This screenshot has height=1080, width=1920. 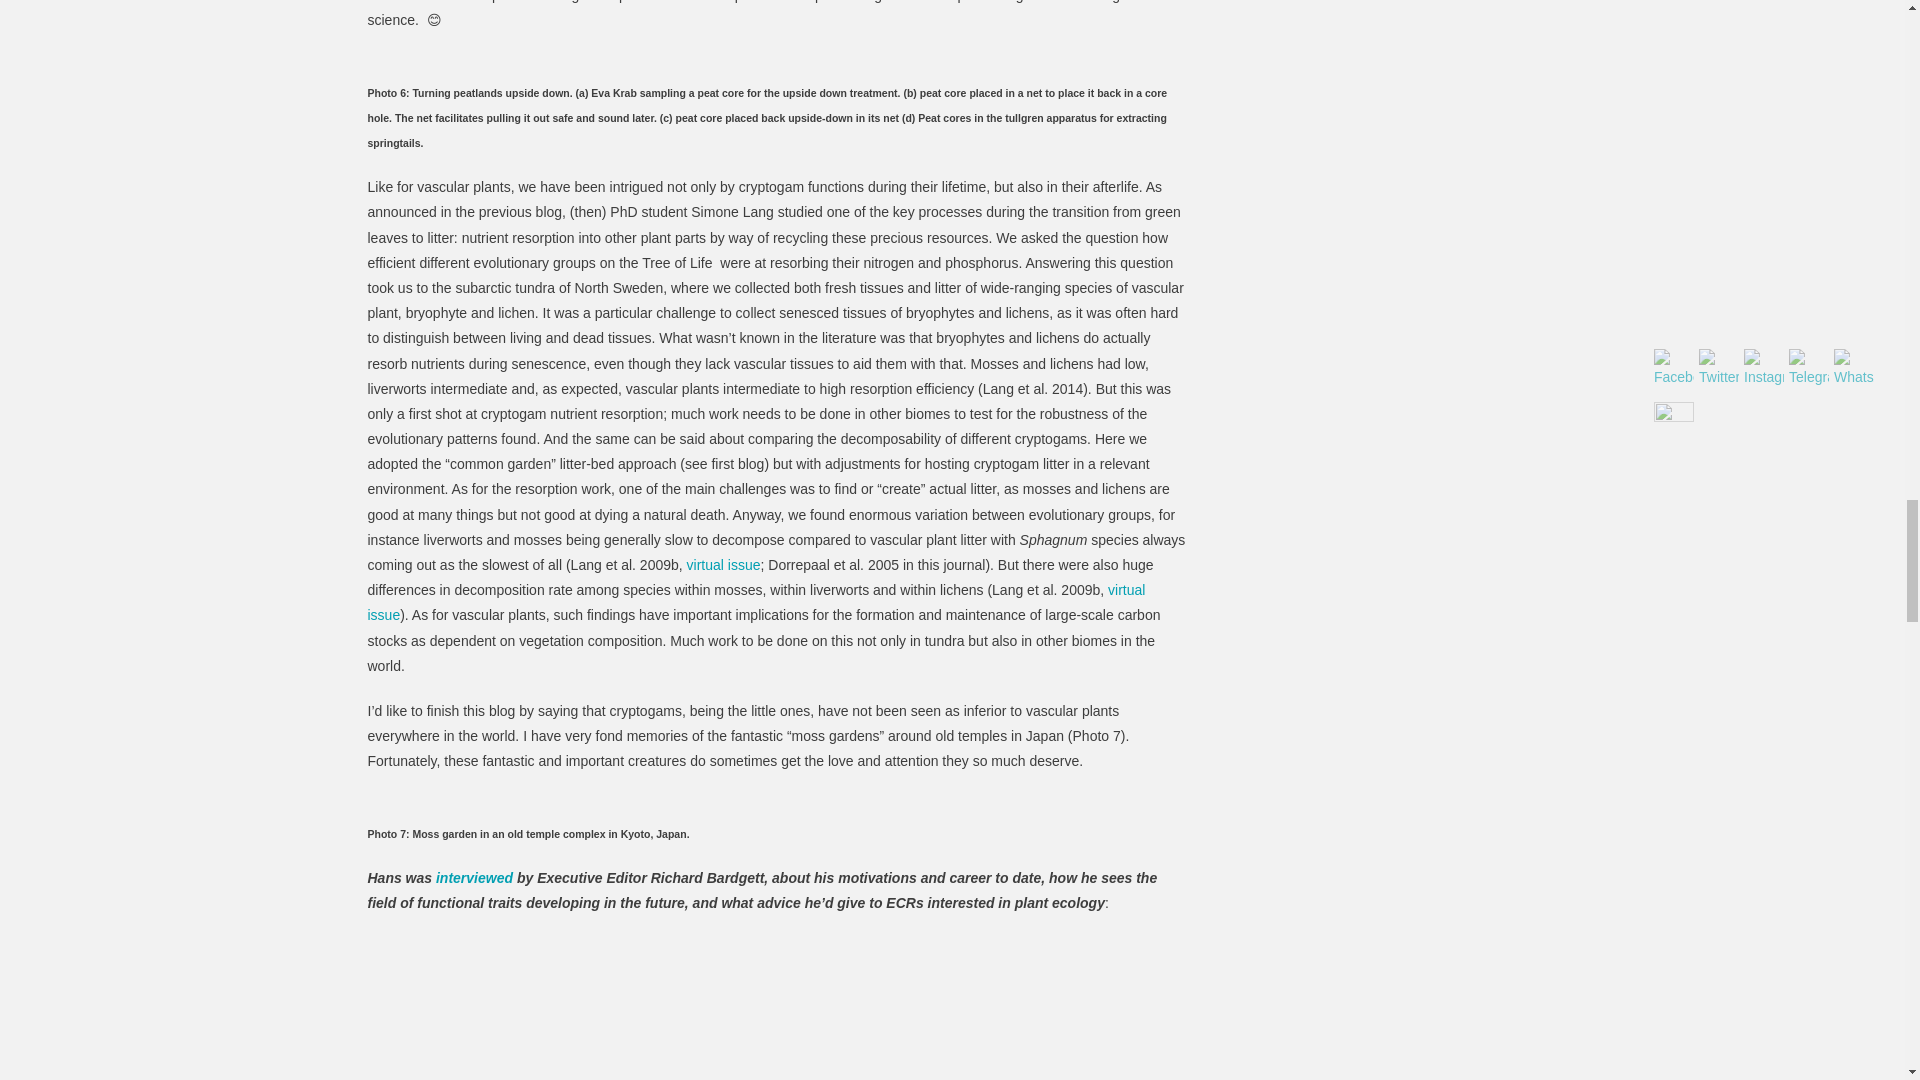 What do you see at coordinates (1853, 368) in the screenshot?
I see `WhatsApp` at bounding box center [1853, 368].